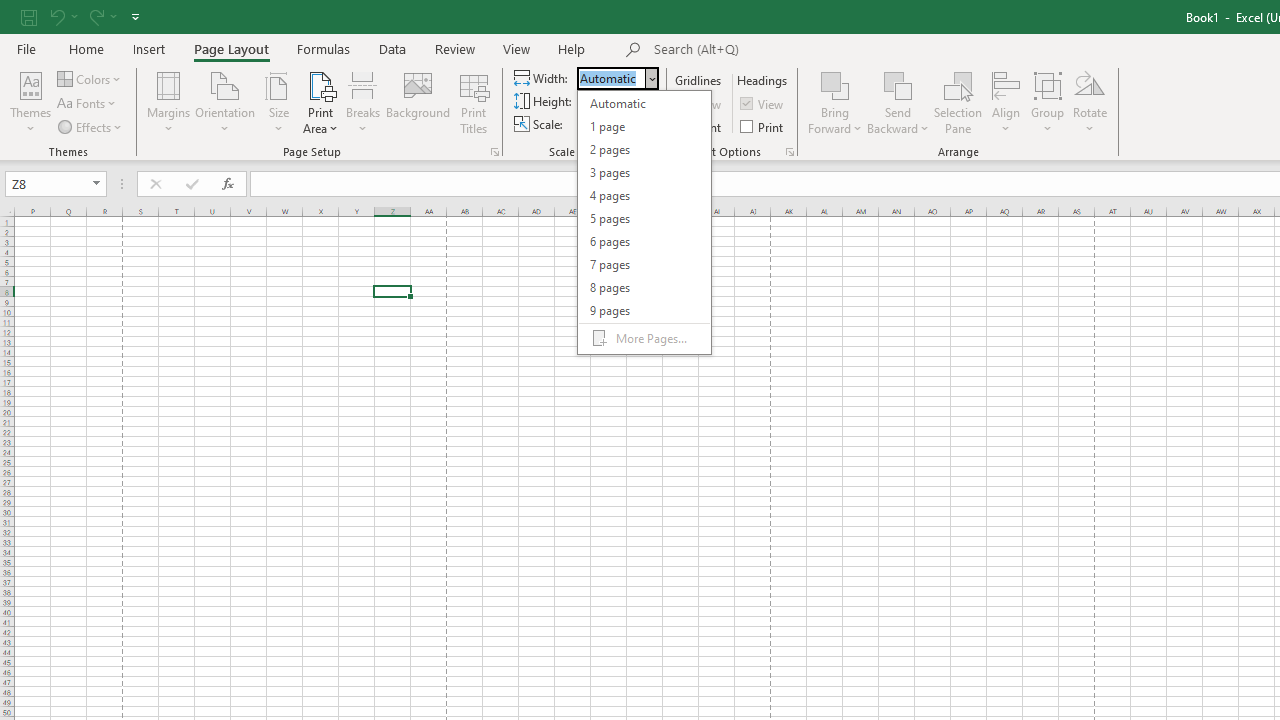 Image resolution: width=1280 pixels, height=720 pixels. What do you see at coordinates (102, 16) in the screenshot?
I see `Redo` at bounding box center [102, 16].